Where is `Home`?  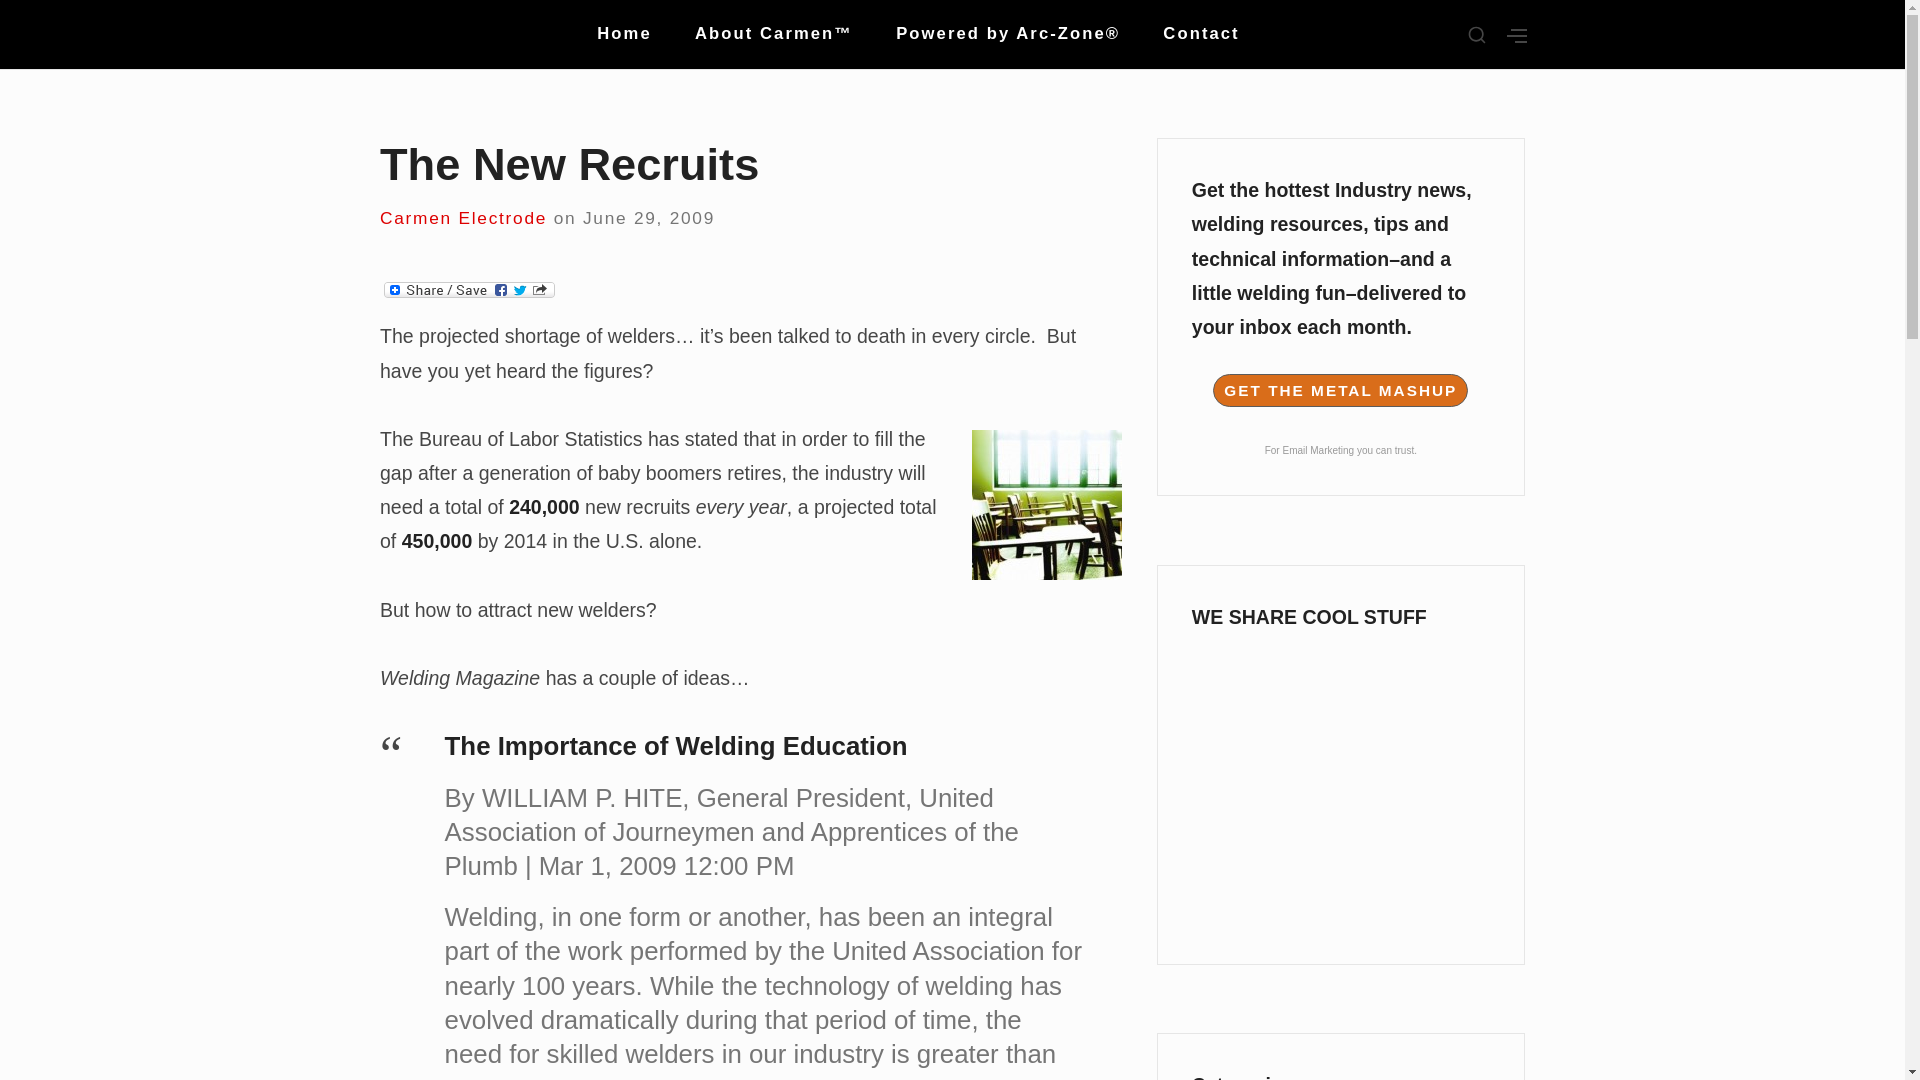
Home is located at coordinates (624, 34).